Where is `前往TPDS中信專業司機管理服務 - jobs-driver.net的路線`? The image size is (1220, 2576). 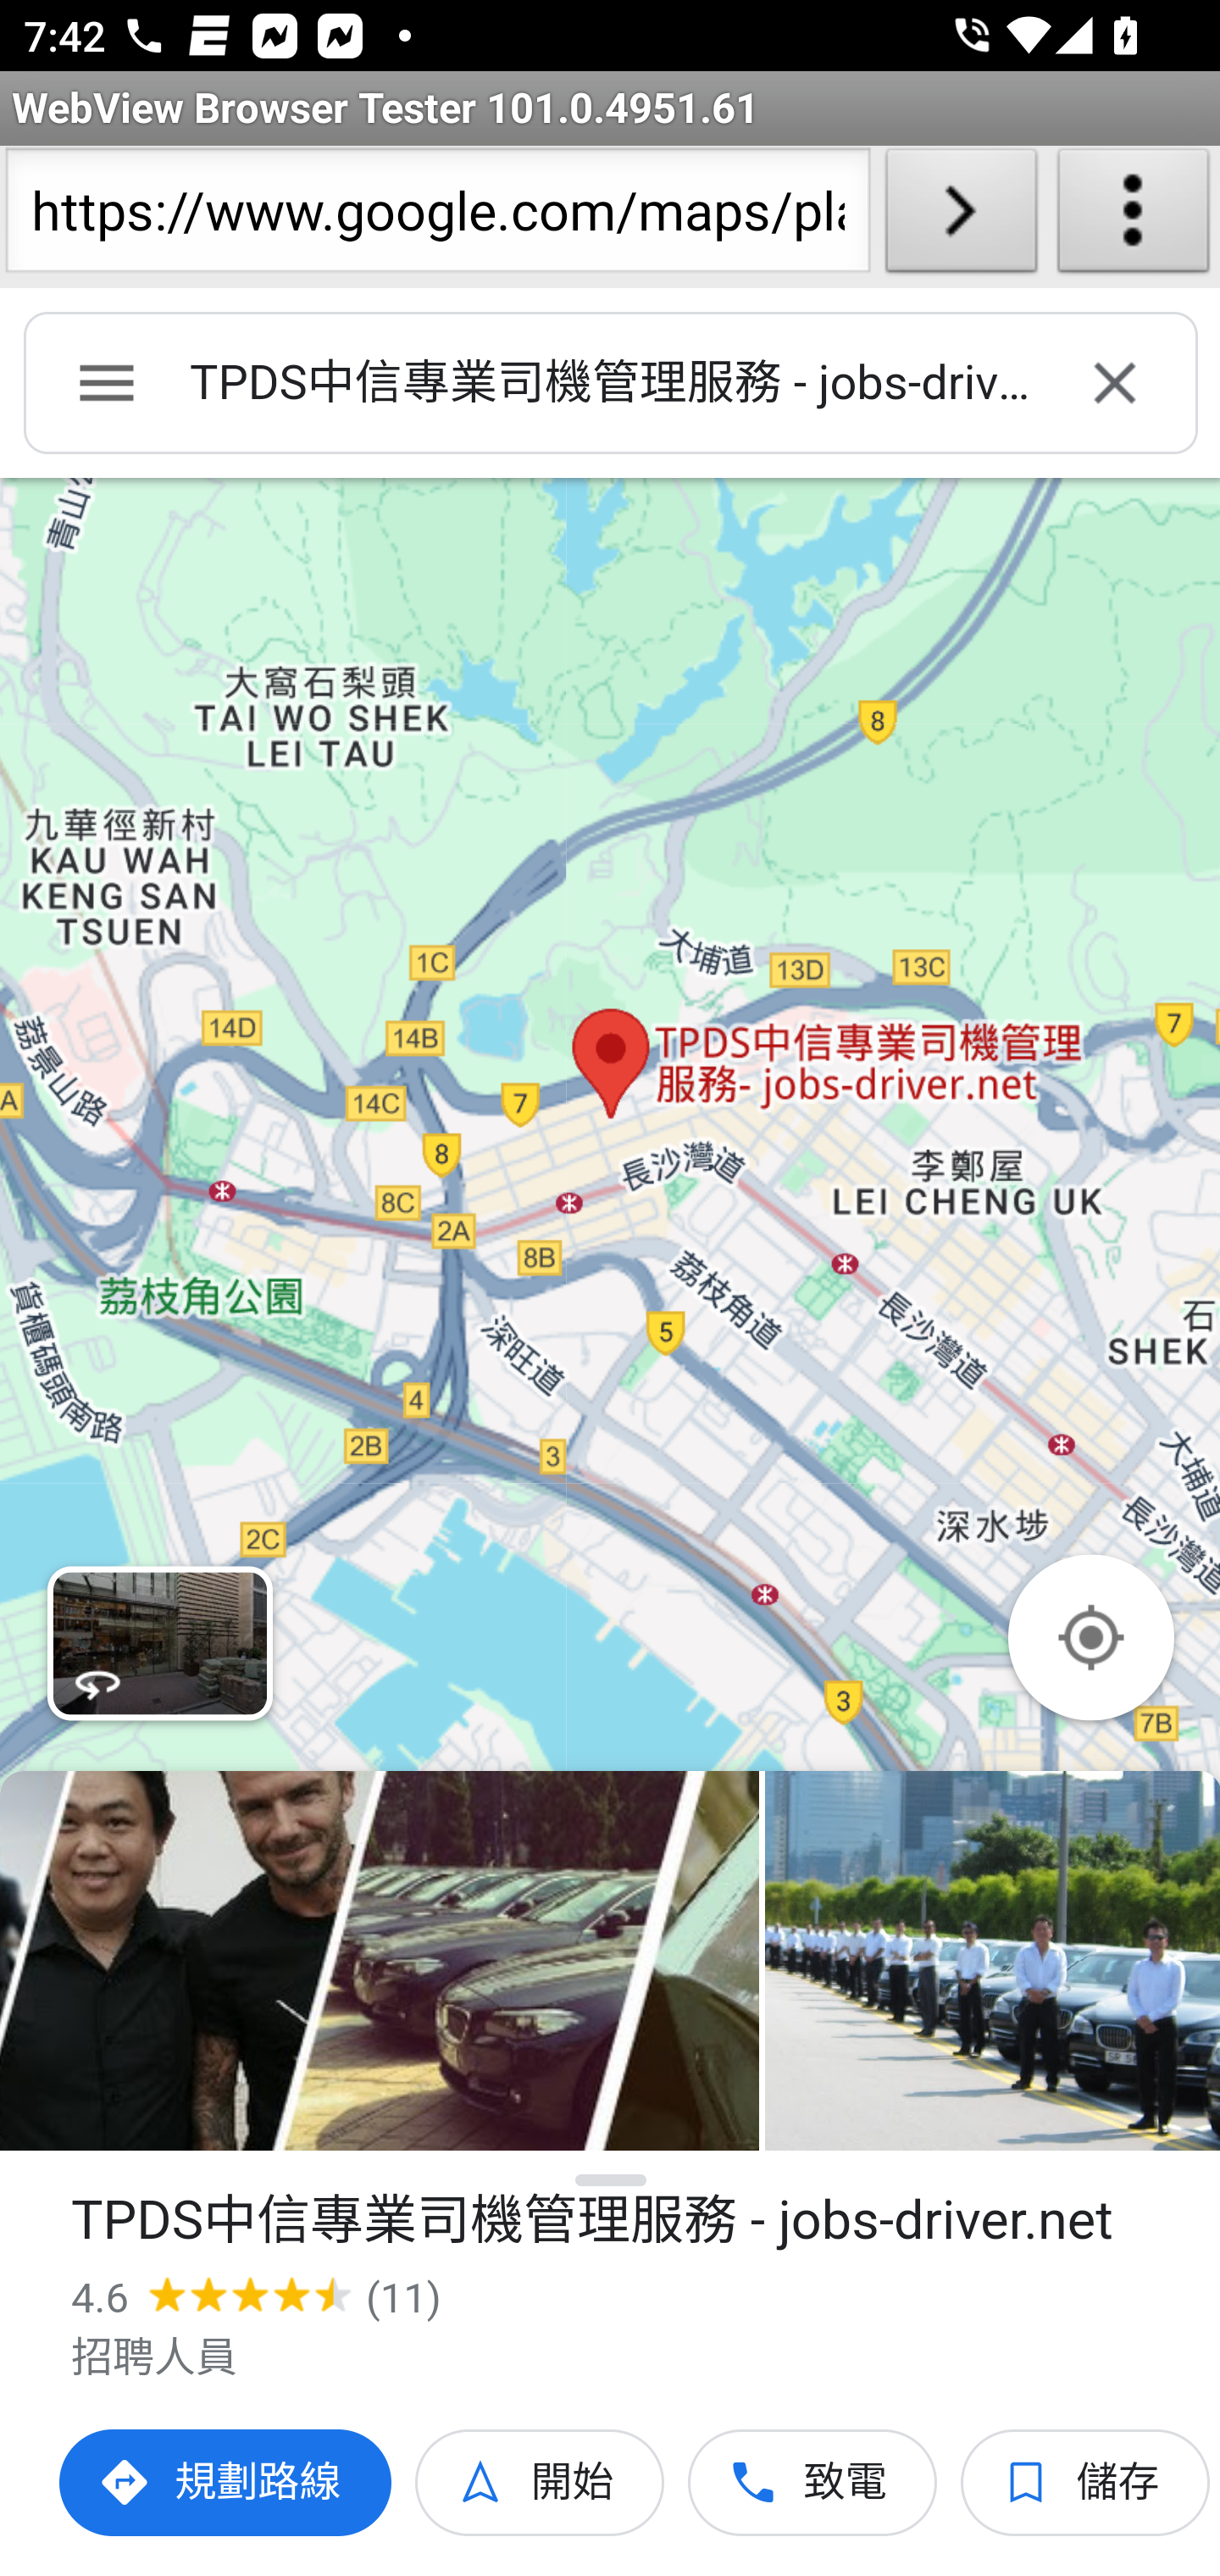 前往TPDS中信專業司機管理服務 - jobs-driver.net的路線 is located at coordinates (227, 2483).